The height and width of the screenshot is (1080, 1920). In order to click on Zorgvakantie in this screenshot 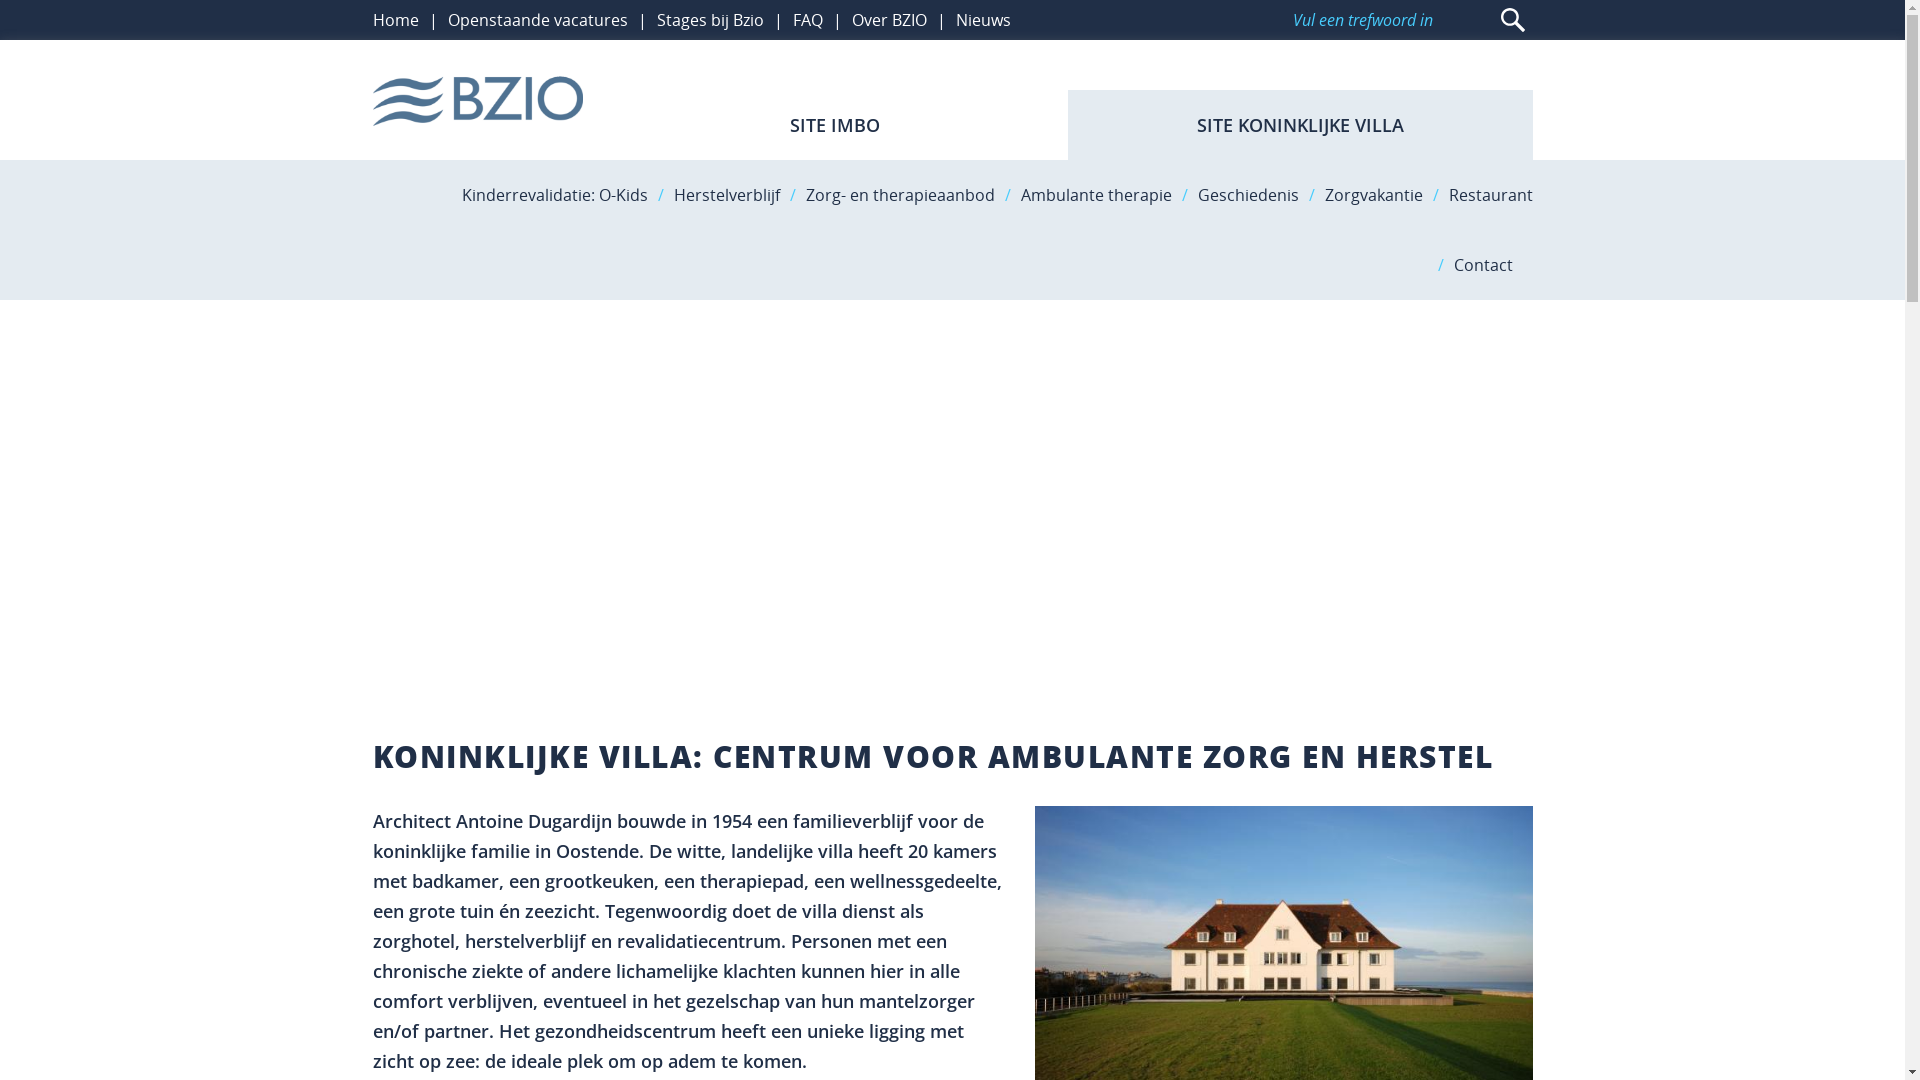, I will do `click(1373, 195)`.